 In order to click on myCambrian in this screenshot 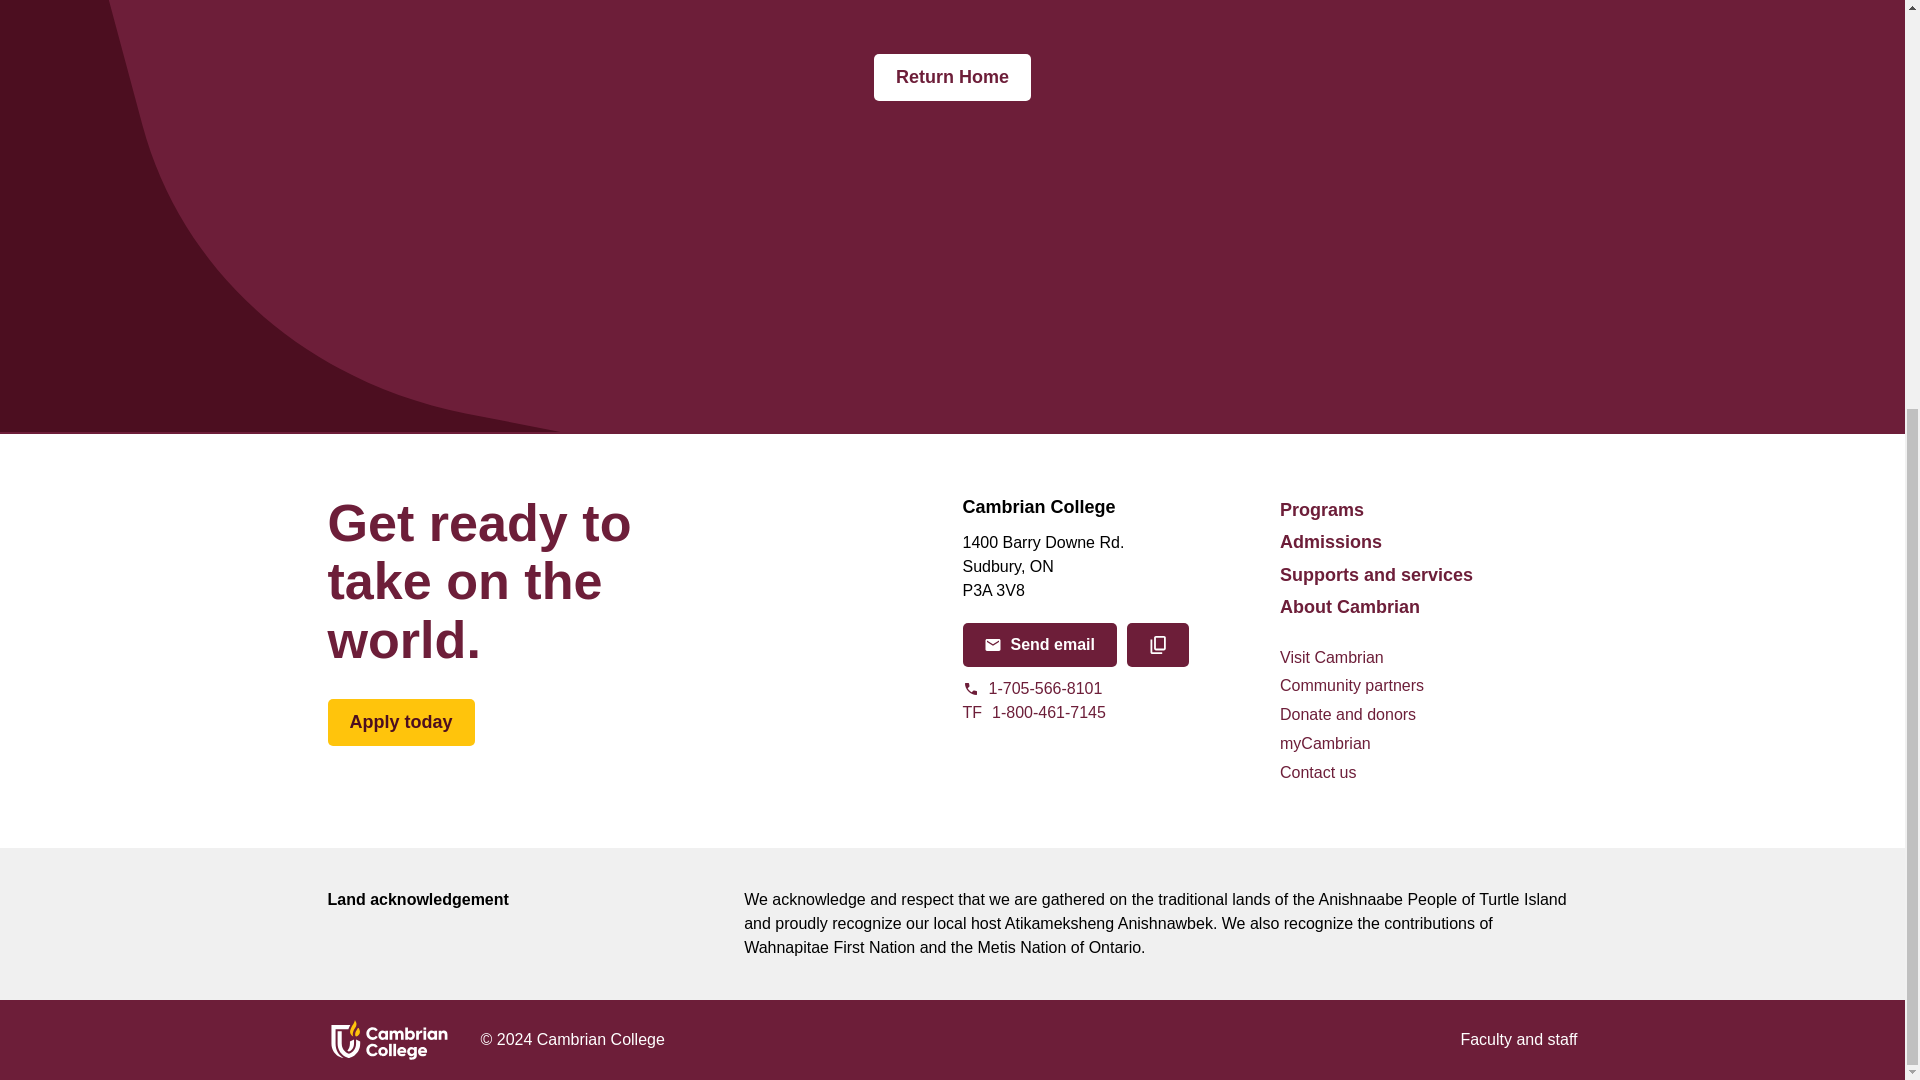, I will do `click(1110, 688)`.